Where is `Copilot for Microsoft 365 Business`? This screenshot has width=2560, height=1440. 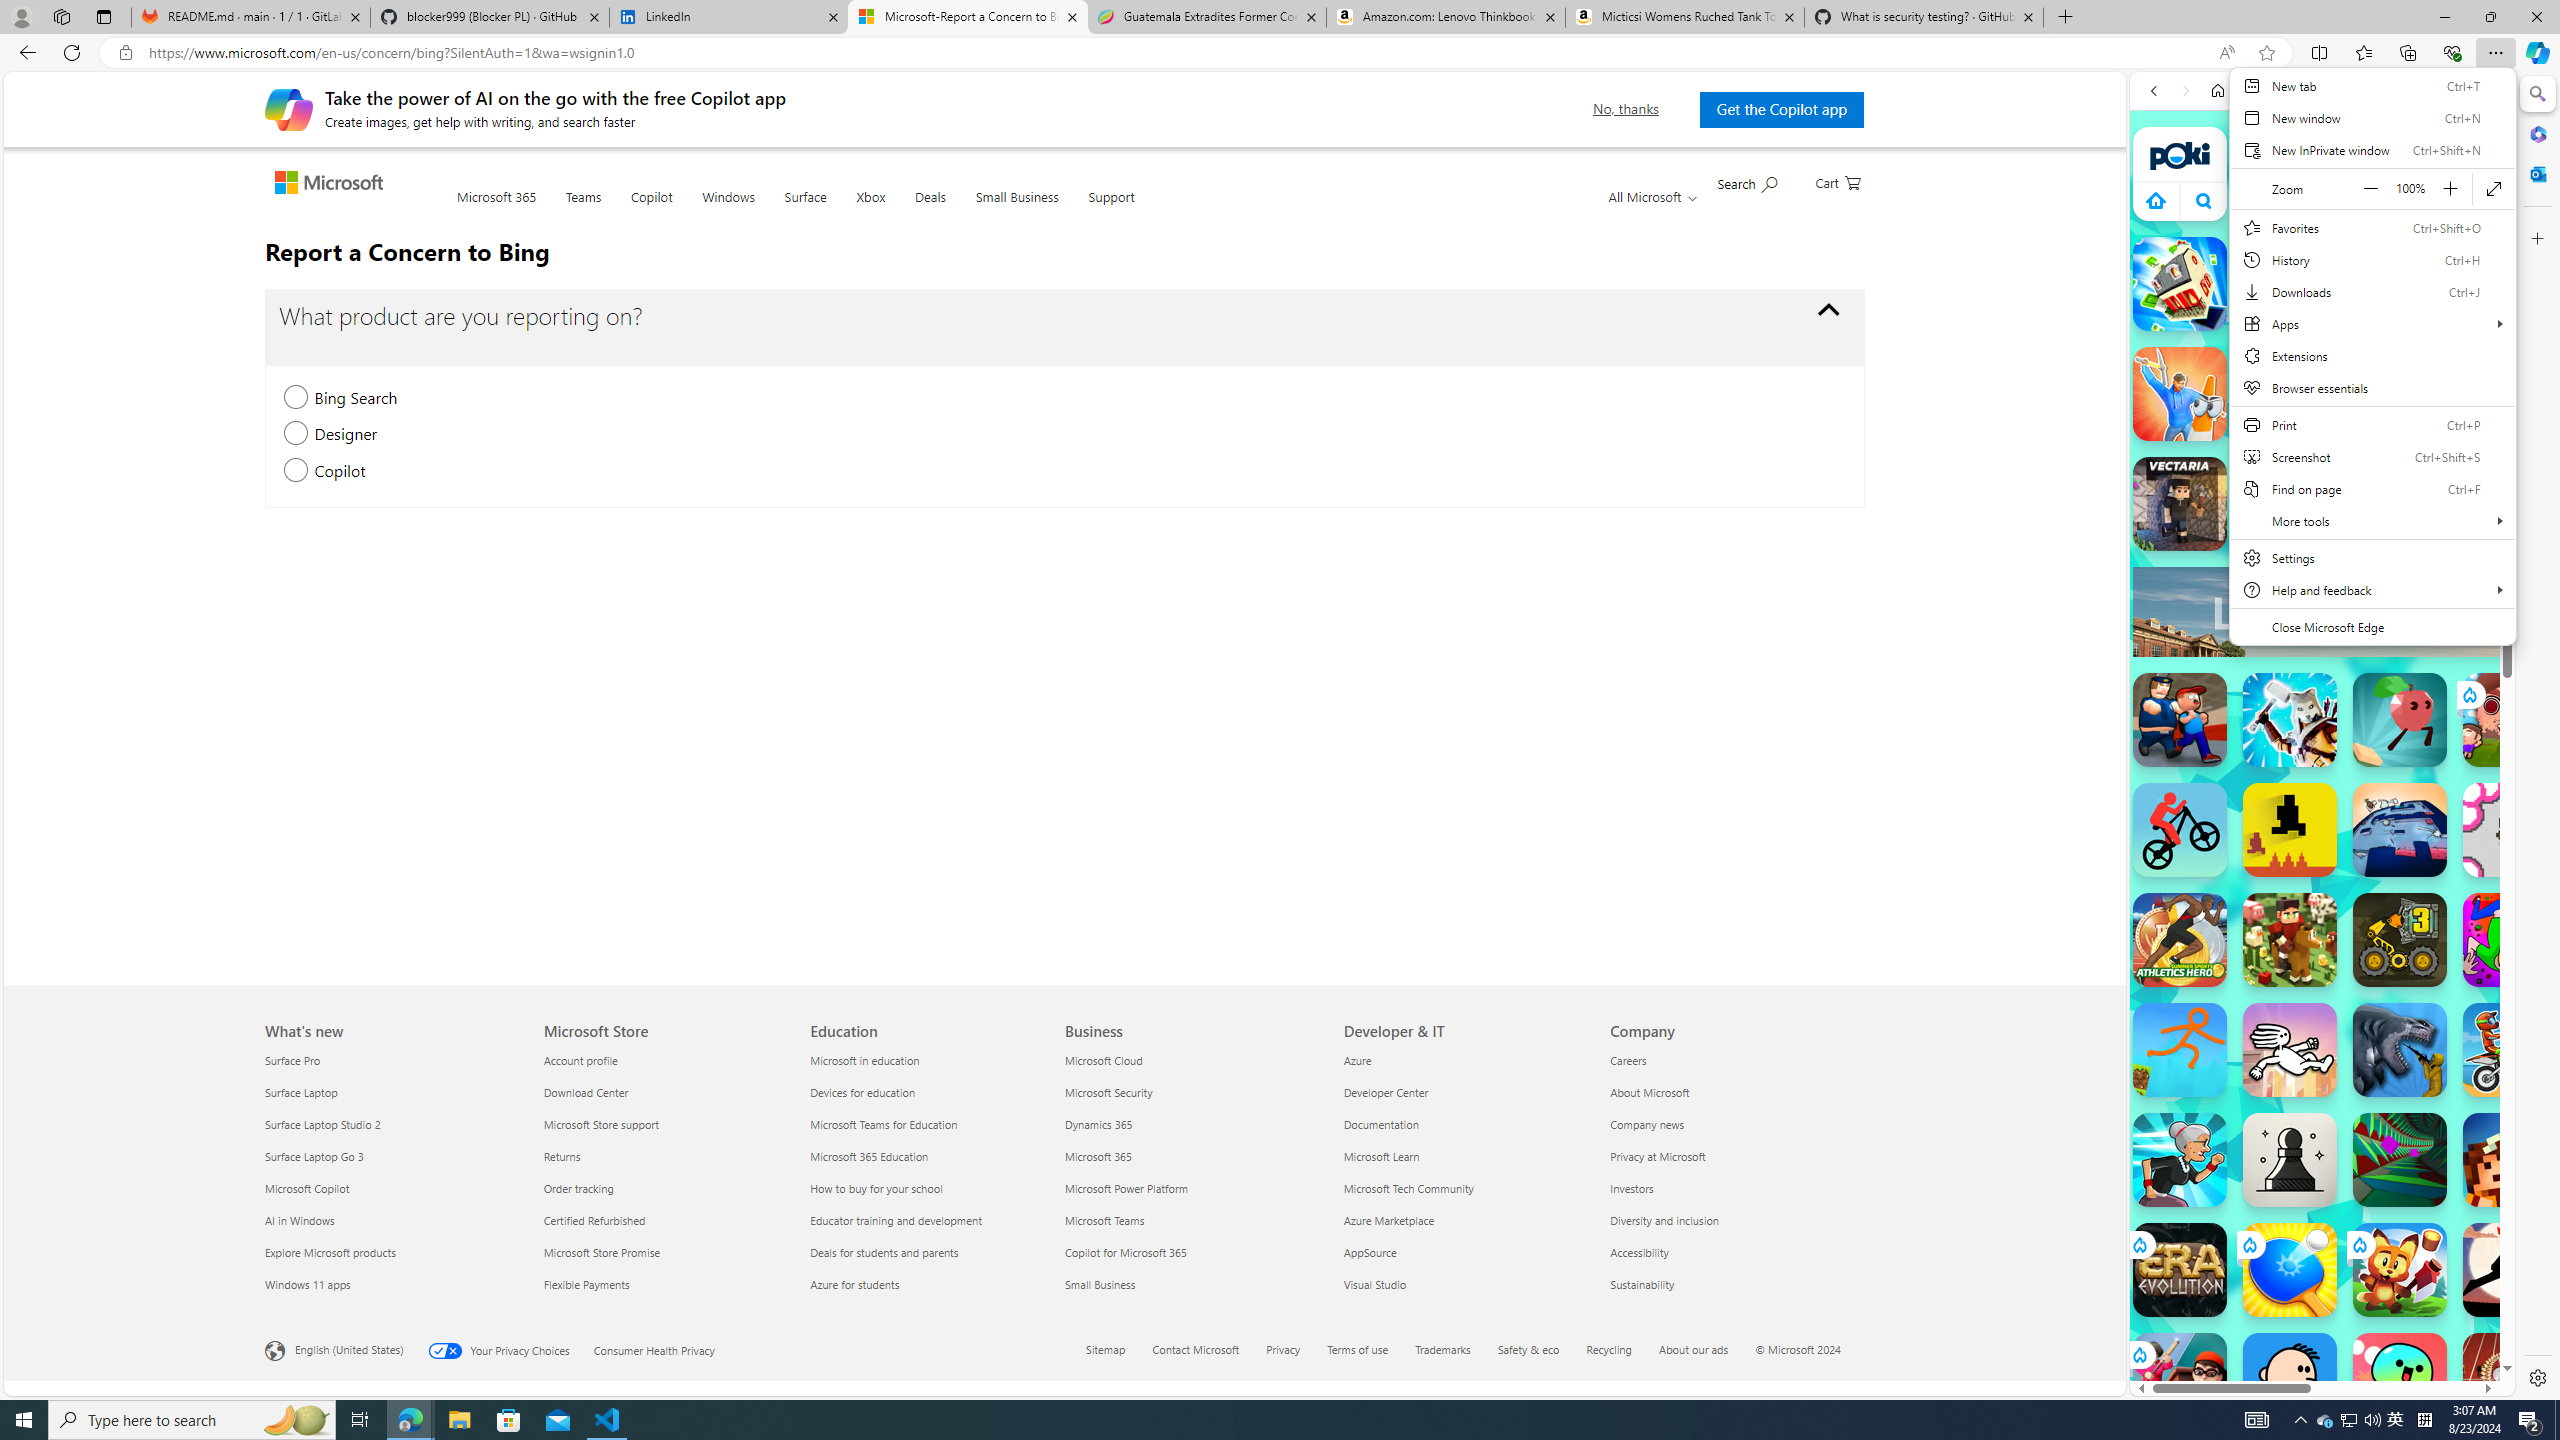
Copilot for Microsoft 365 Business is located at coordinates (1126, 1252).